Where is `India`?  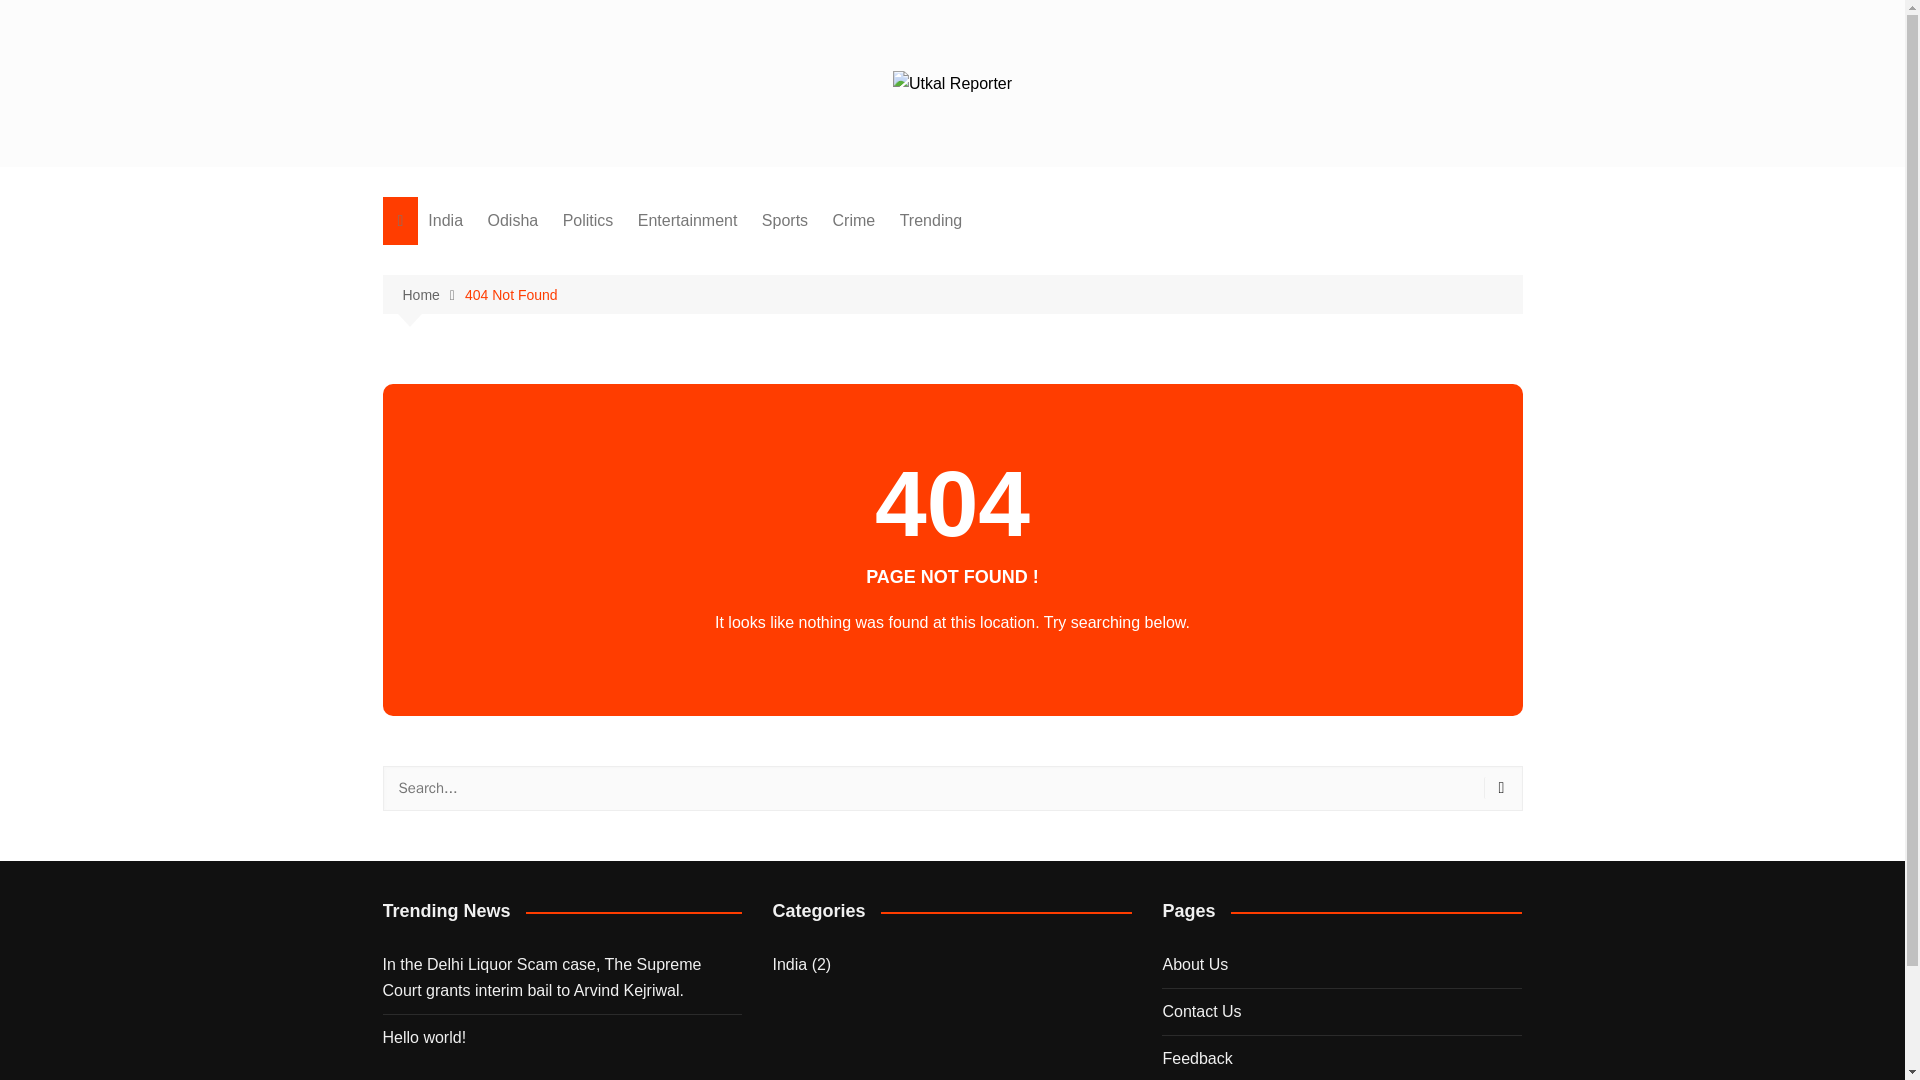
India is located at coordinates (788, 964).